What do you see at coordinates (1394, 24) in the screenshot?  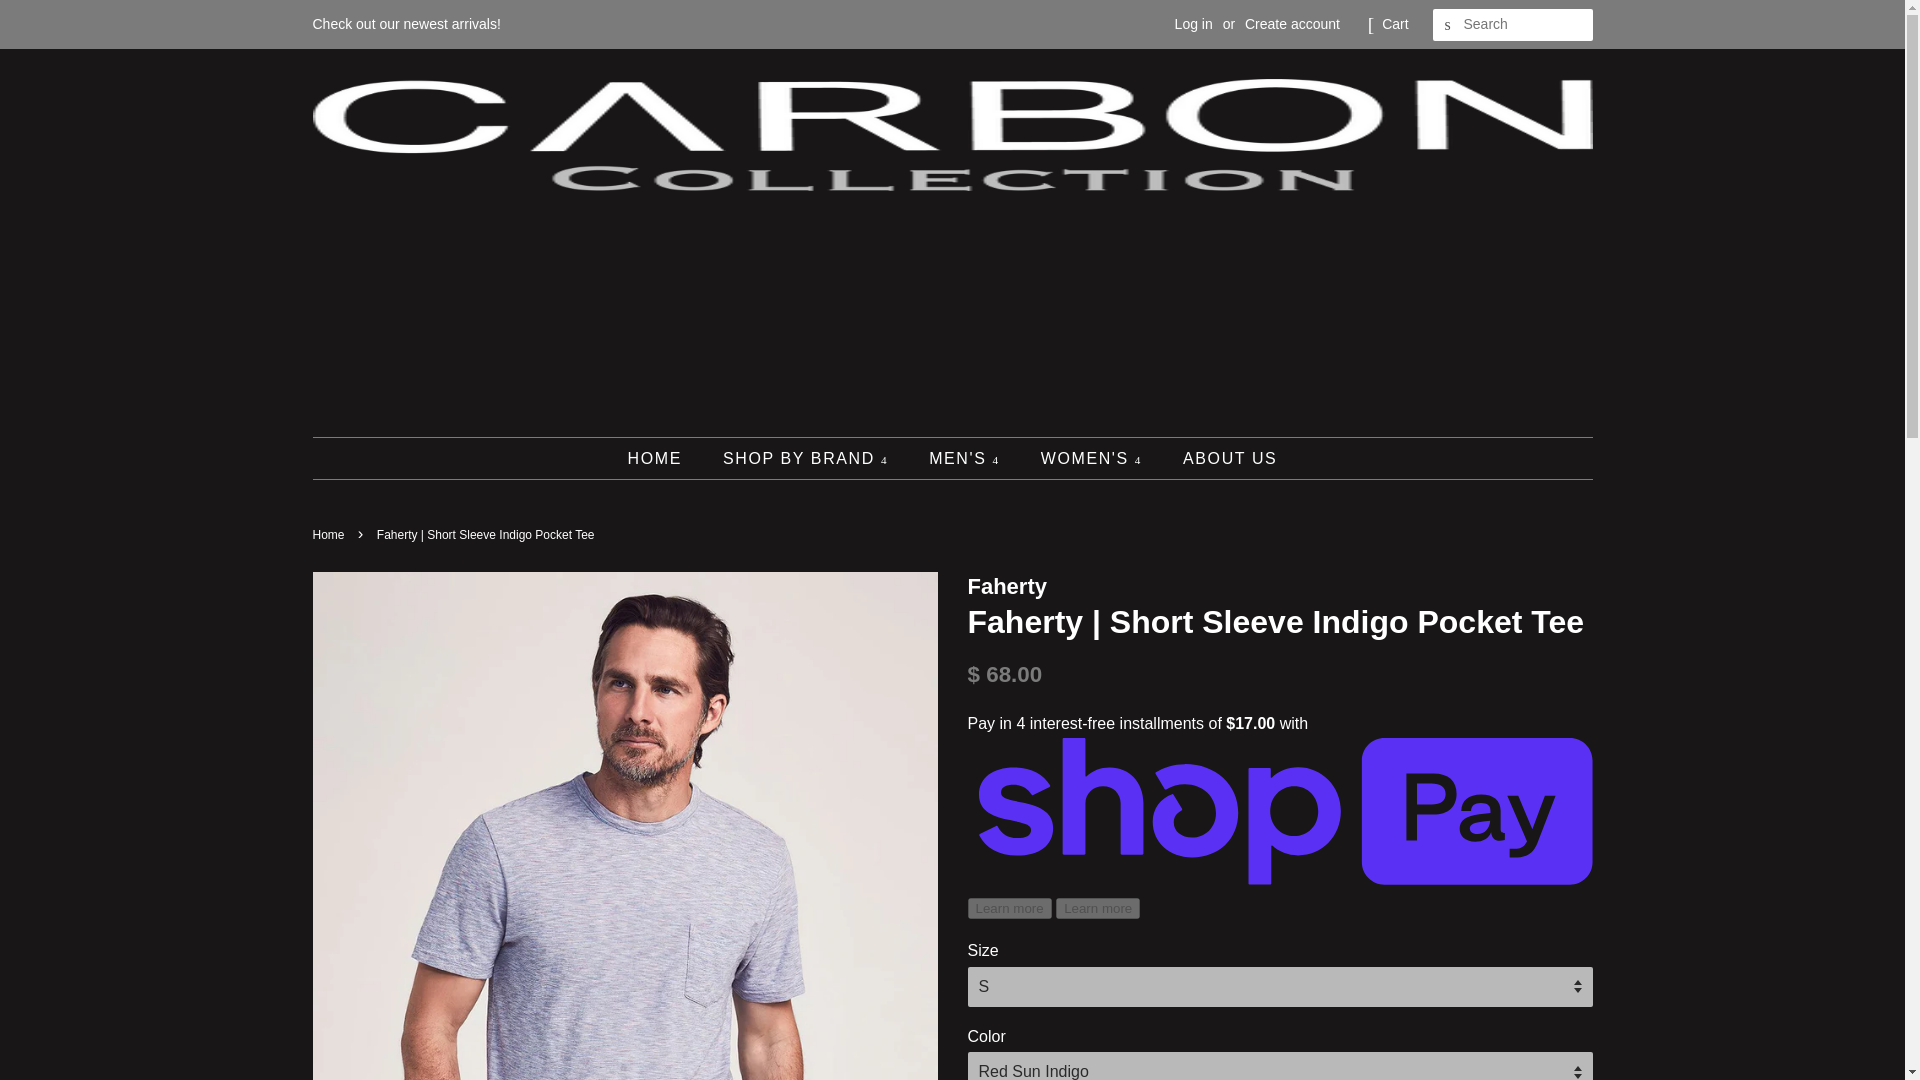 I see `Cart` at bounding box center [1394, 24].